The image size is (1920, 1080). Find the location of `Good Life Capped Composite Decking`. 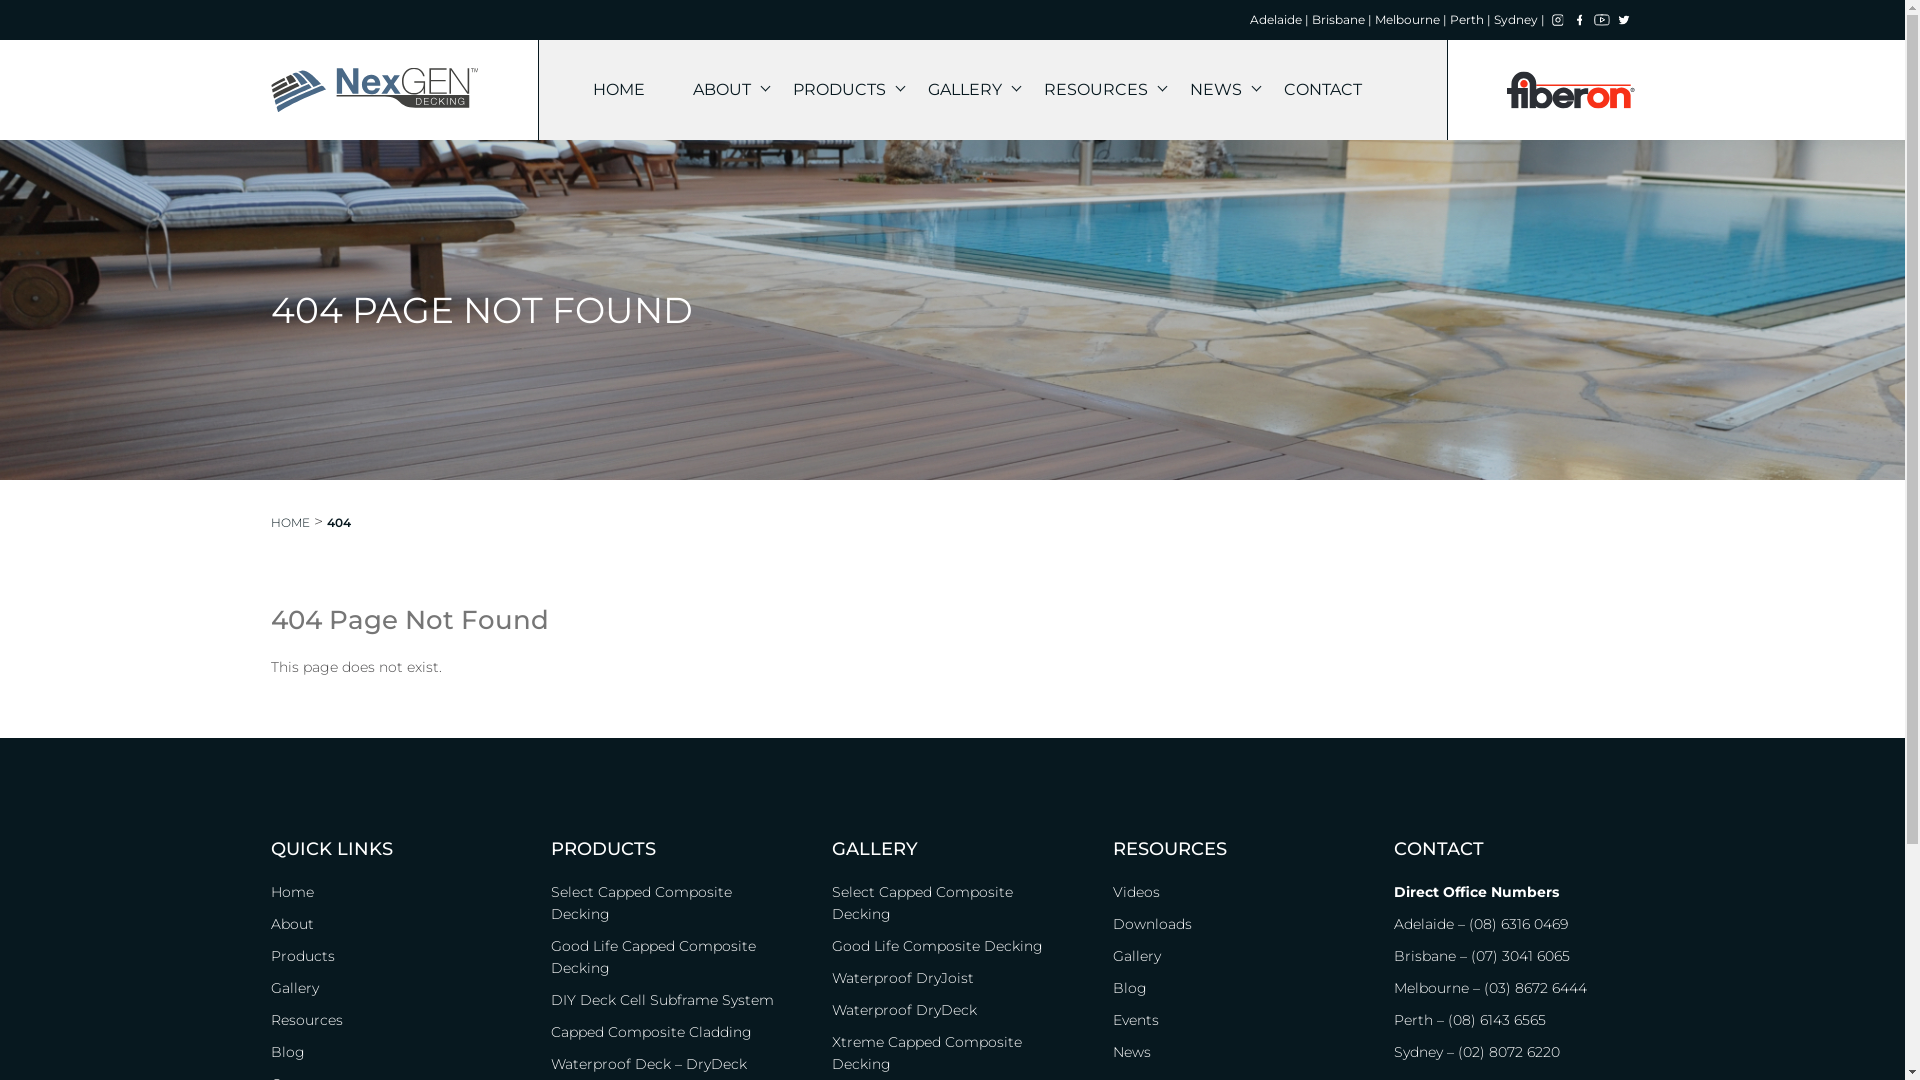

Good Life Capped Composite Decking is located at coordinates (672, 957).